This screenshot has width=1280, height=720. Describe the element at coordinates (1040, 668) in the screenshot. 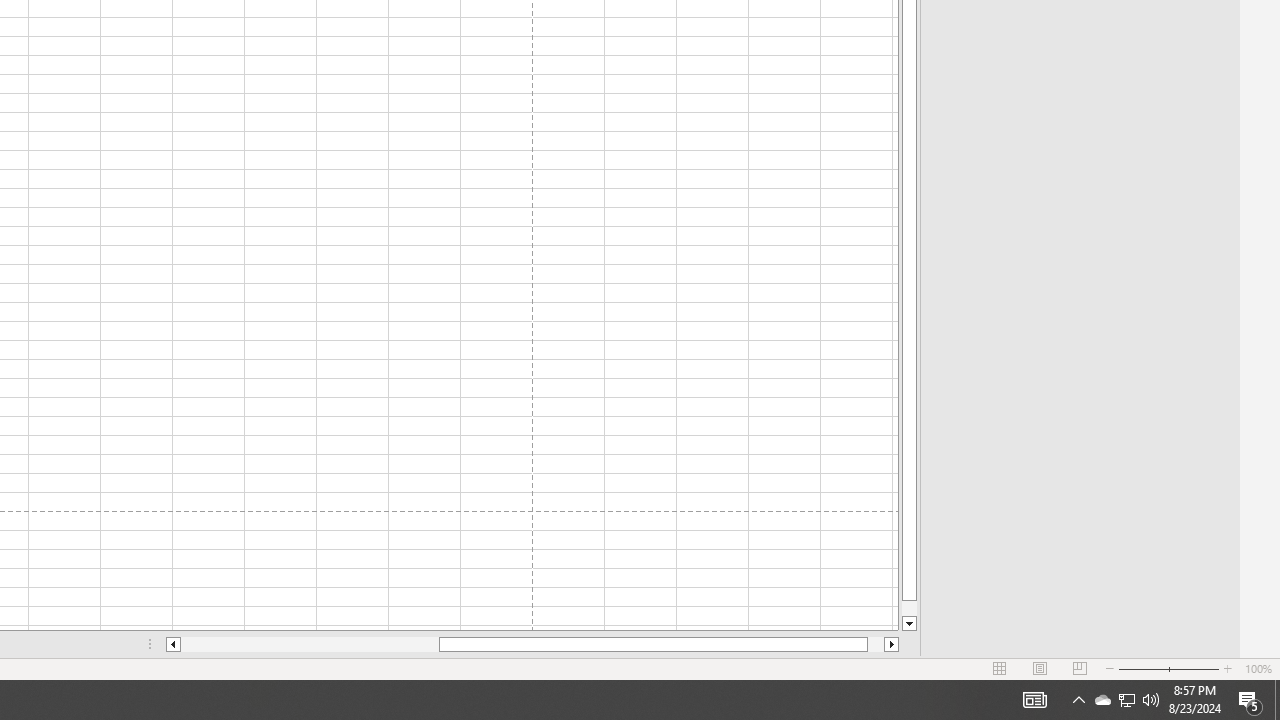

I see `Page Layout` at that location.